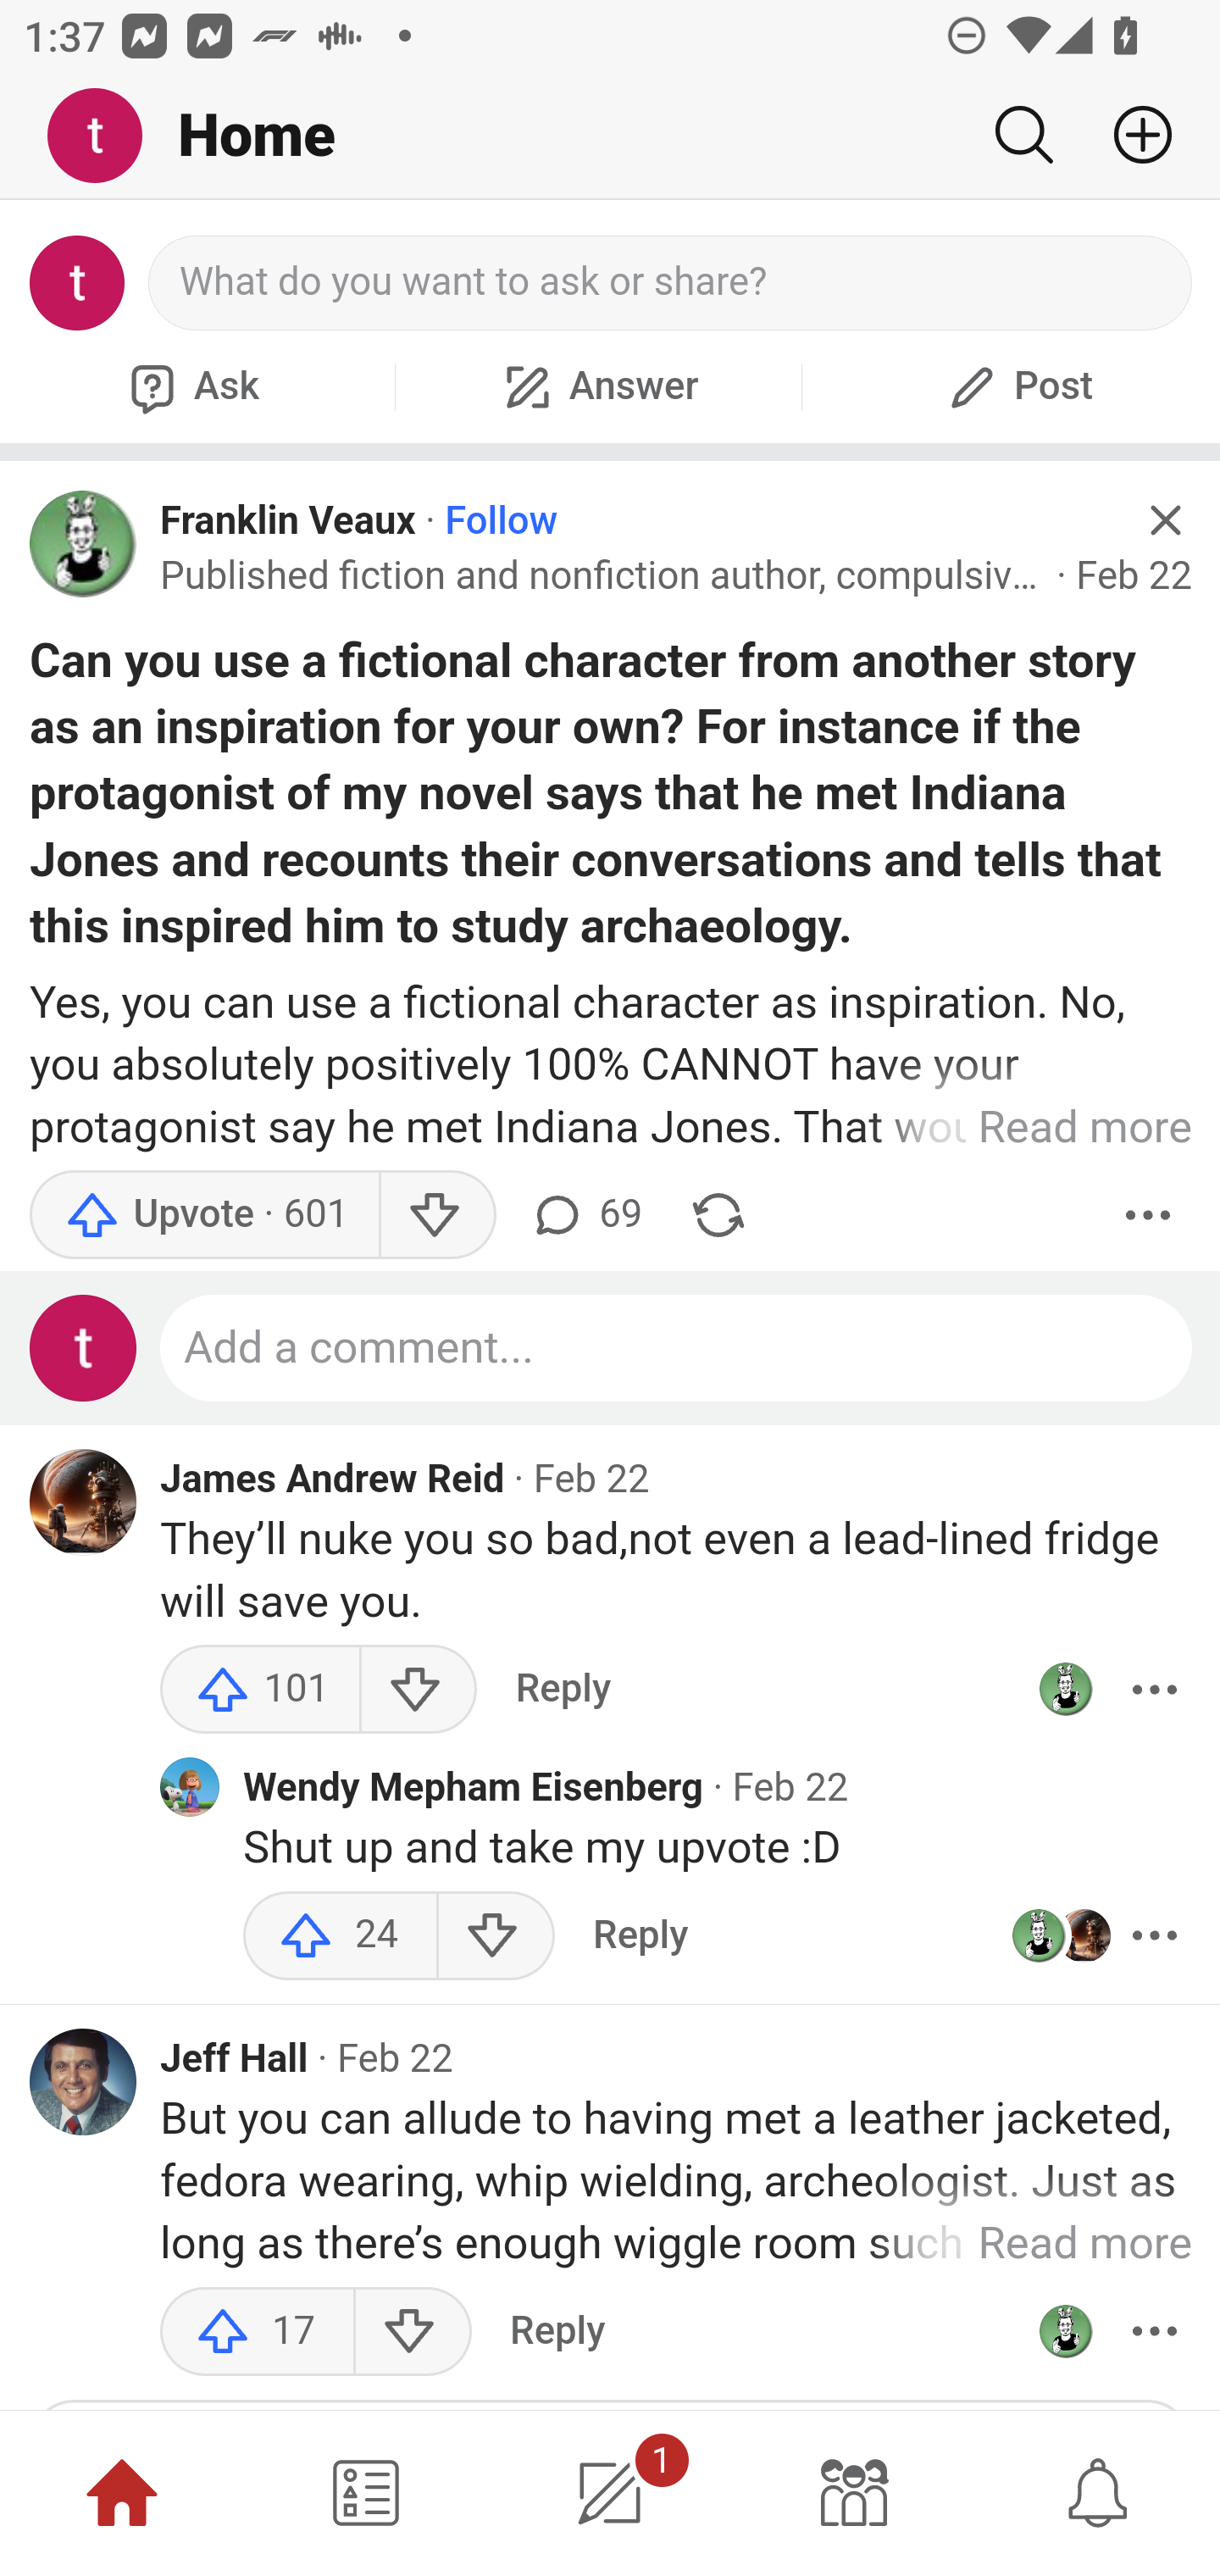 The height and width of the screenshot is (2576, 1220). Describe the element at coordinates (84, 1503) in the screenshot. I see `Profile photo for James Andrew Reid` at that location.